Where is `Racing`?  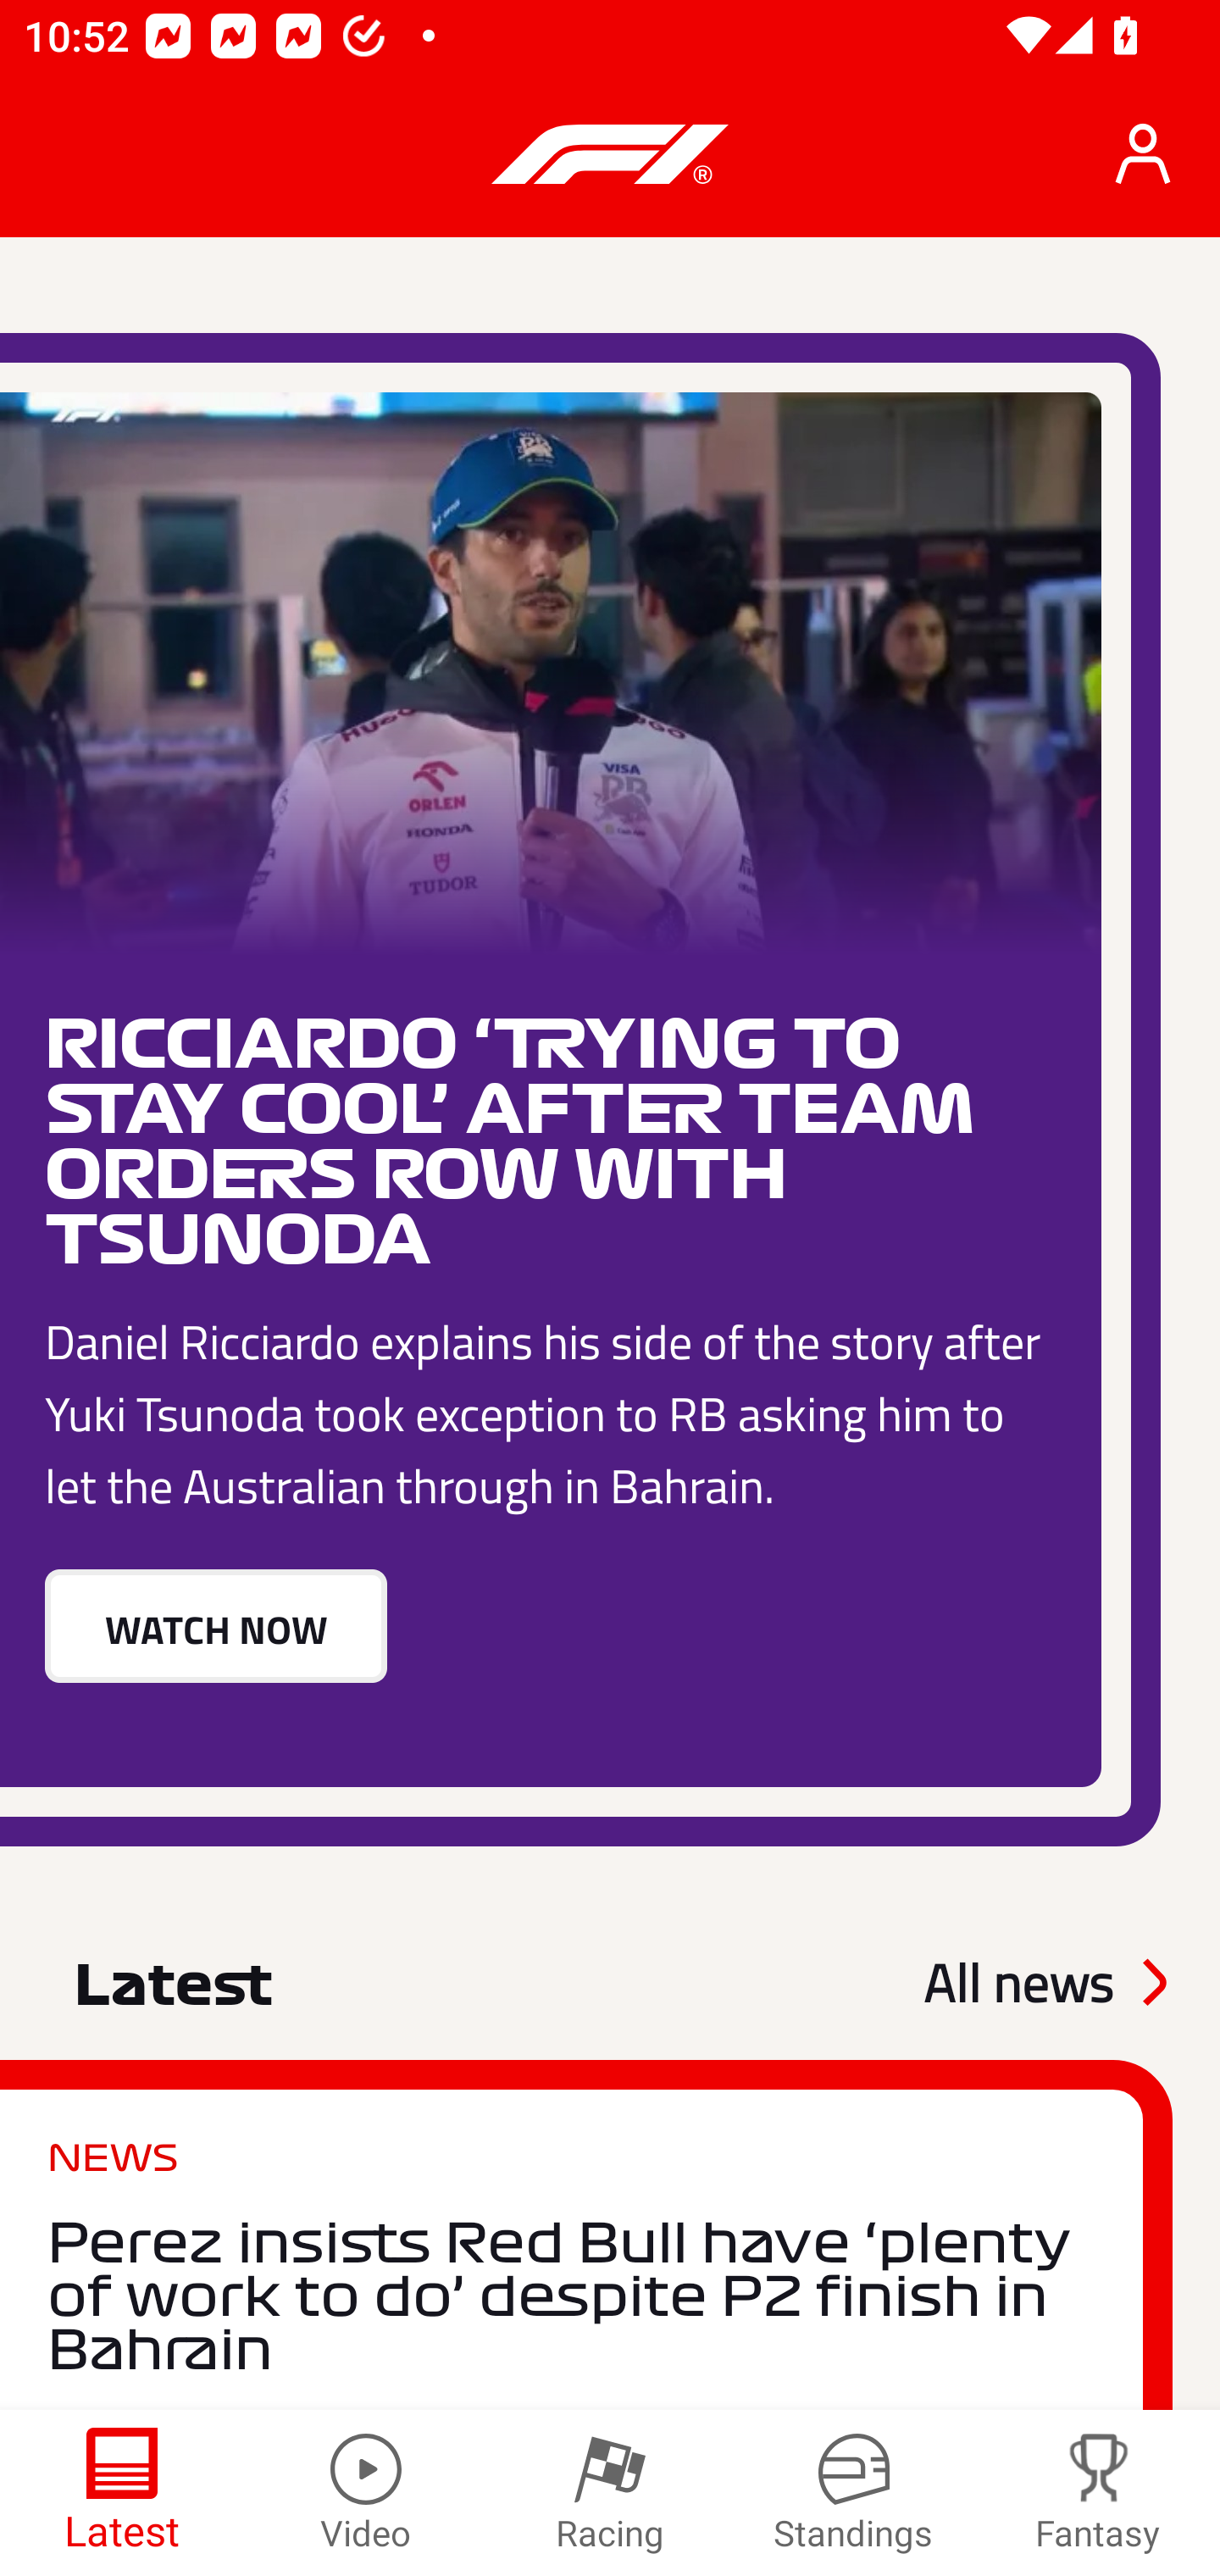 Racing is located at coordinates (610, 2493).